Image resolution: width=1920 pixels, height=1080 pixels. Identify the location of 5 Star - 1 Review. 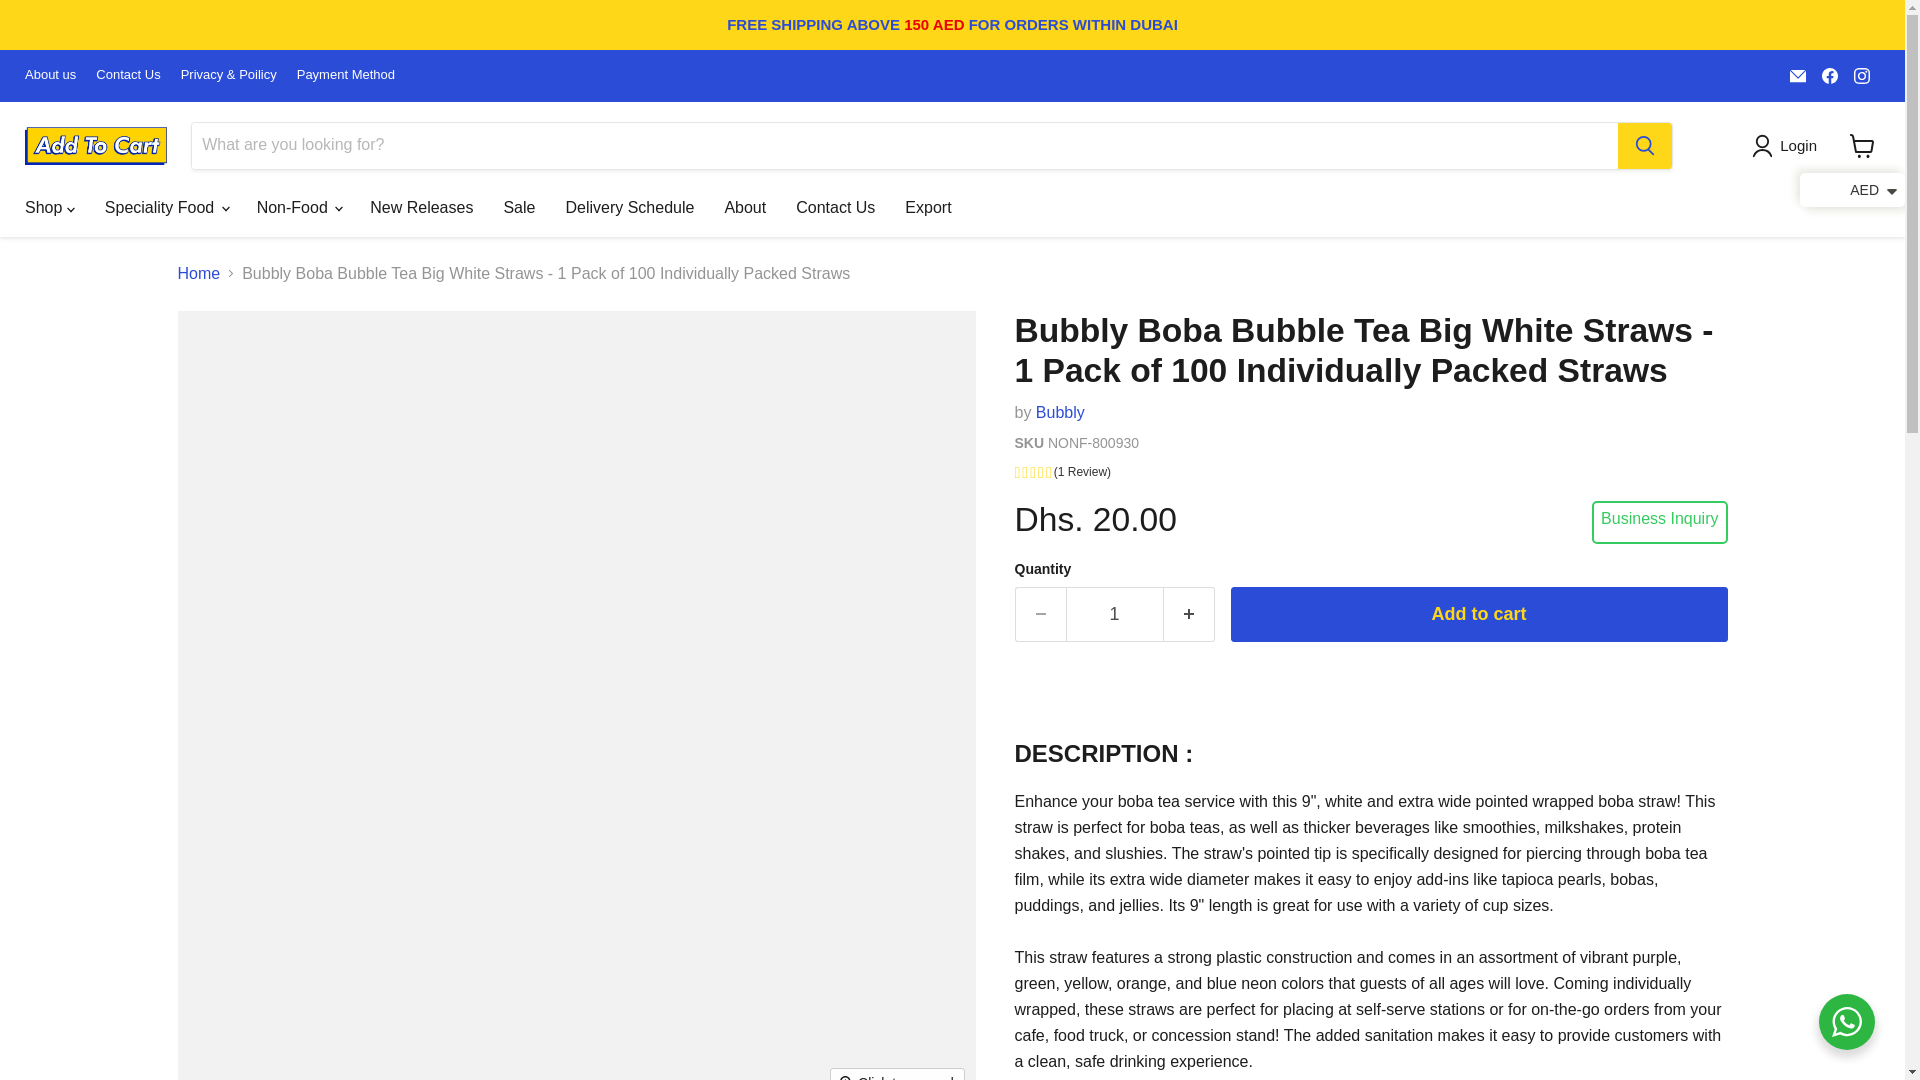
(1370, 473).